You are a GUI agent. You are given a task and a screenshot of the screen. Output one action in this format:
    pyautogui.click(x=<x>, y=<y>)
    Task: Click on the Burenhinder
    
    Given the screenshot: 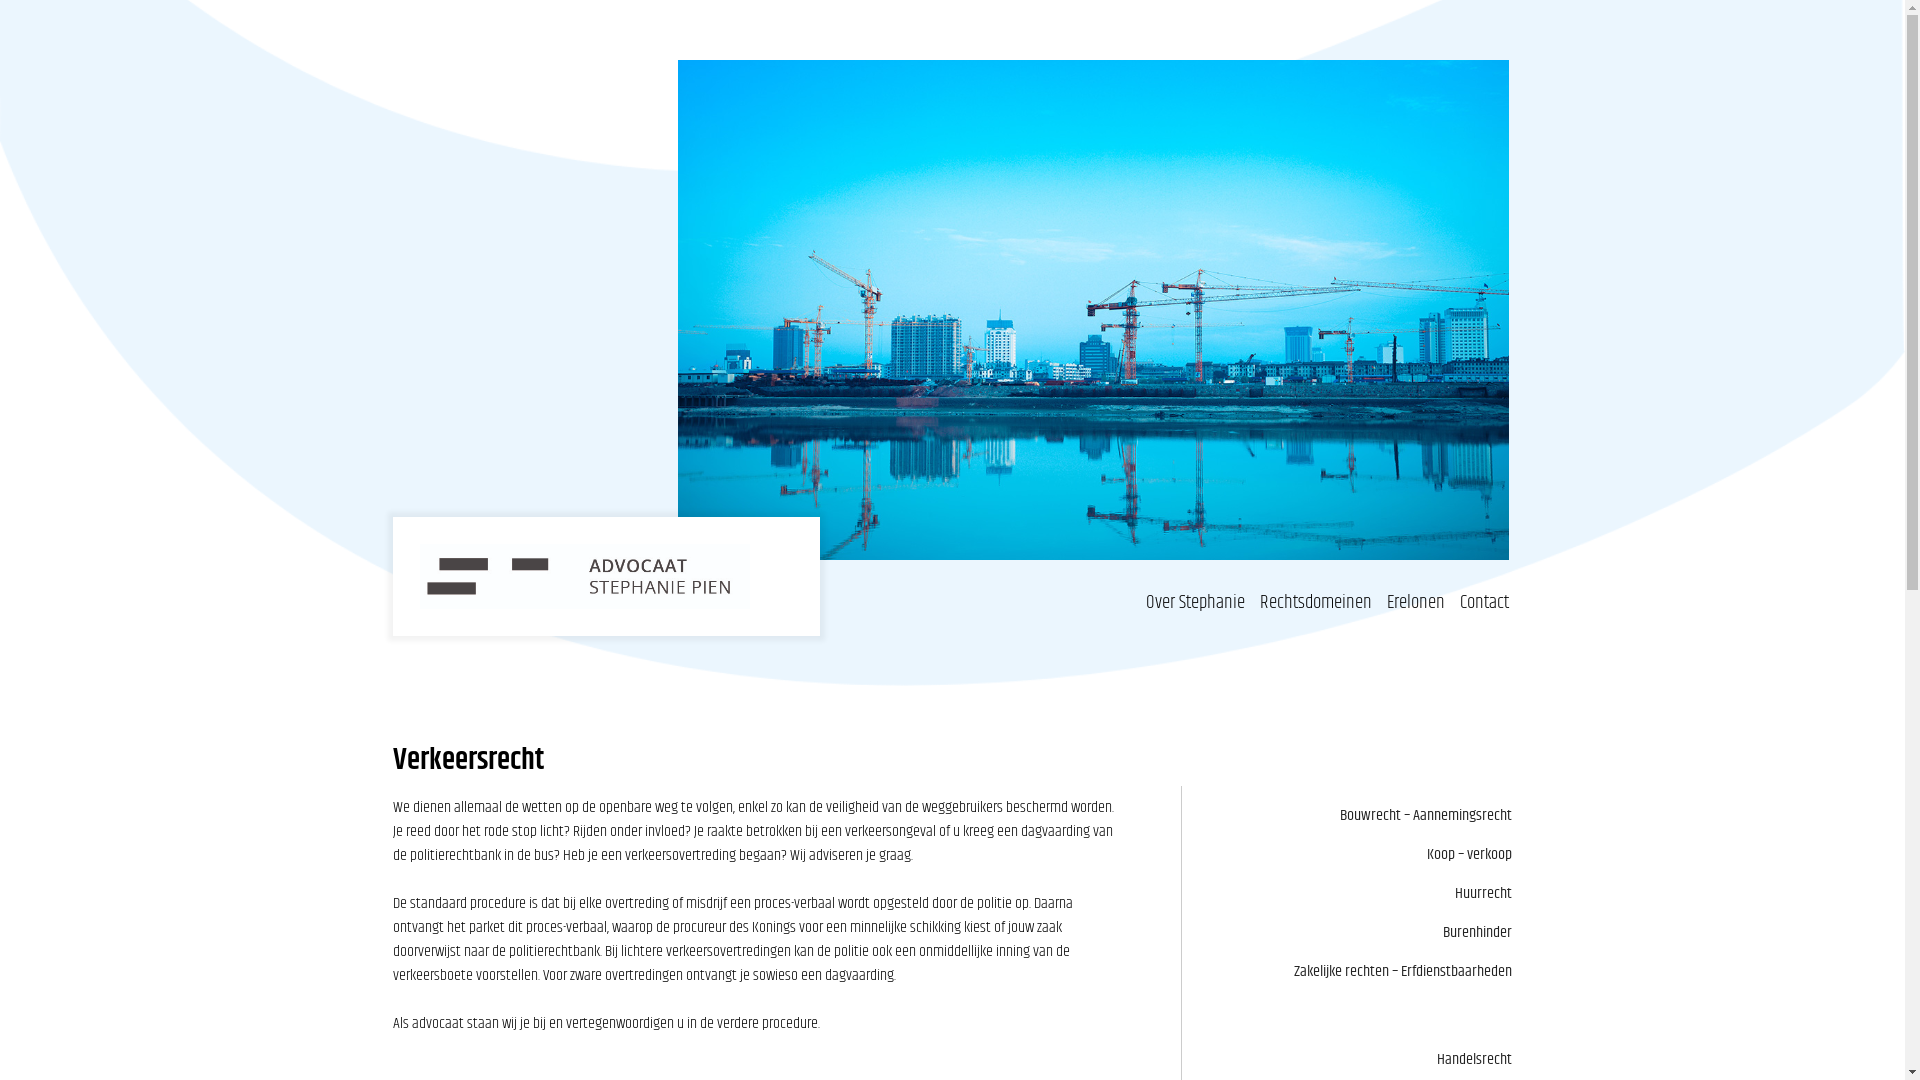 What is the action you would take?
    pyautogui.click(x=1478, y=932)
    